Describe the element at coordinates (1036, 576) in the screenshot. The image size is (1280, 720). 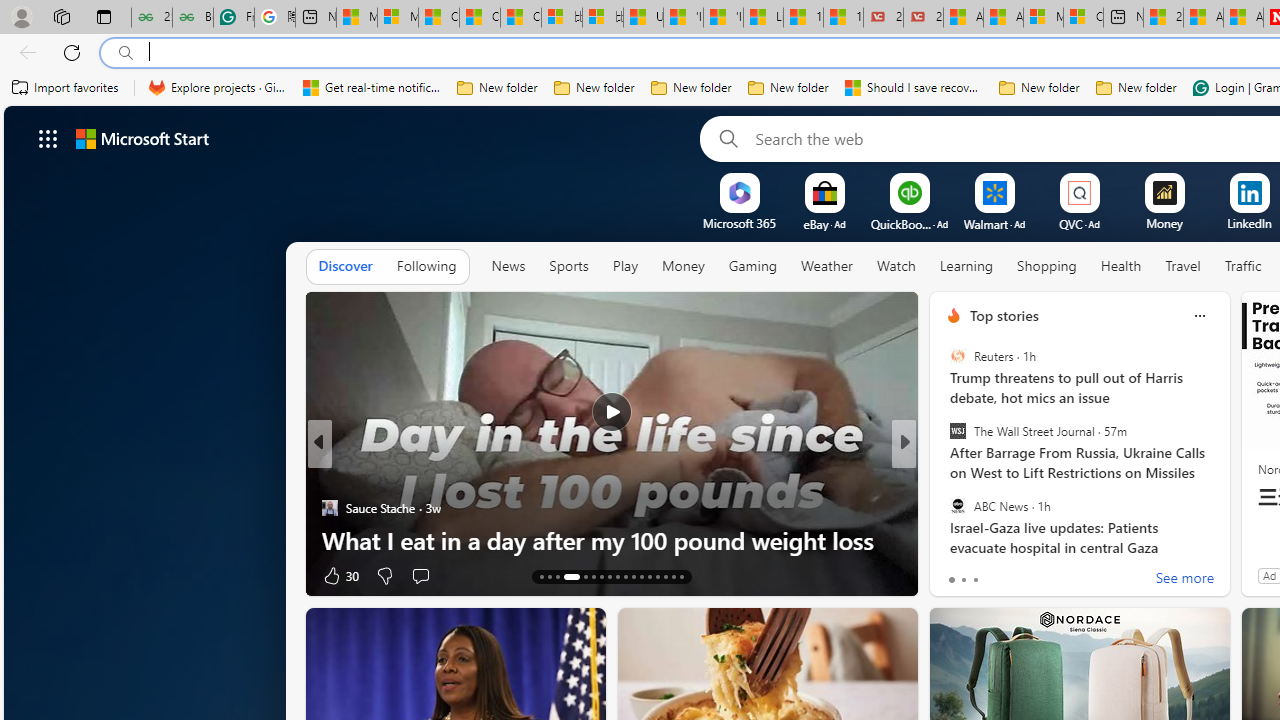
I see `View comments 6 Comment` at that location.